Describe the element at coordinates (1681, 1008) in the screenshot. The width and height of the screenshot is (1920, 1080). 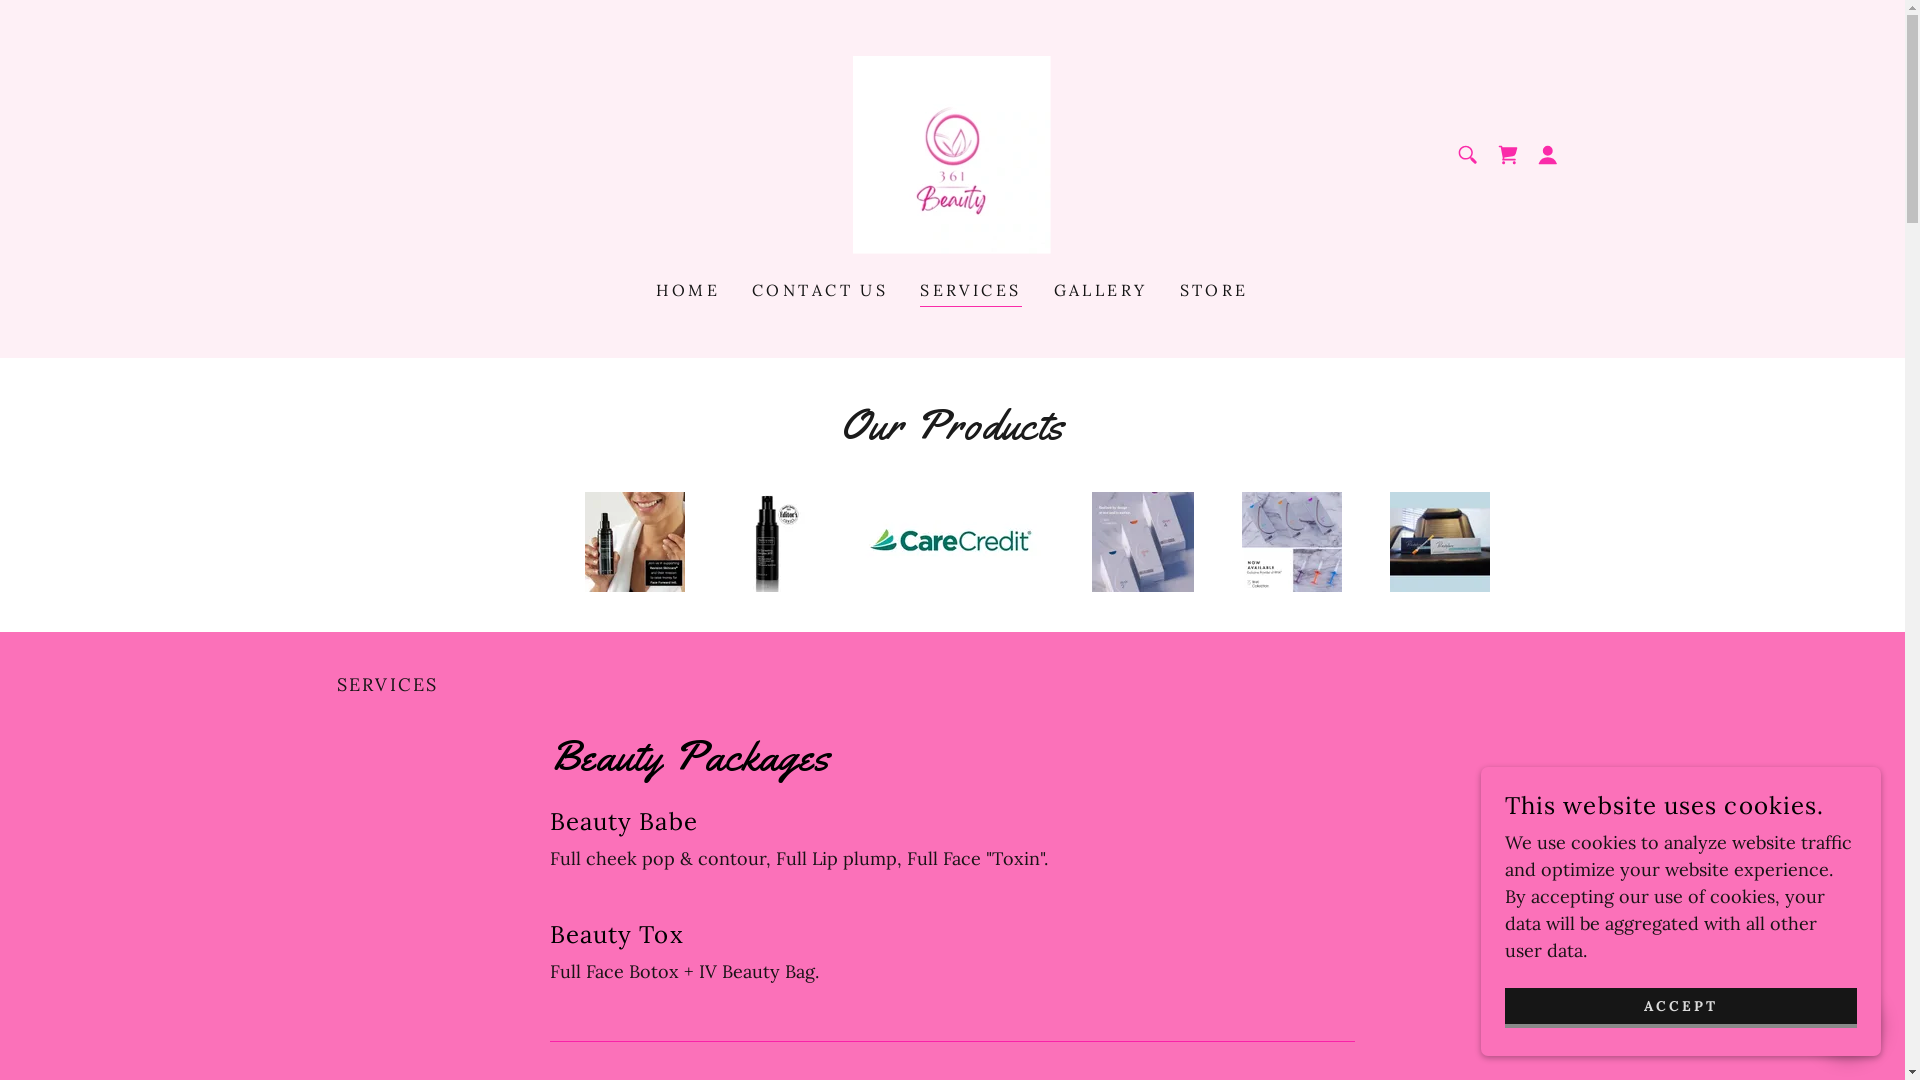
I see `ACCEPT` at that location.